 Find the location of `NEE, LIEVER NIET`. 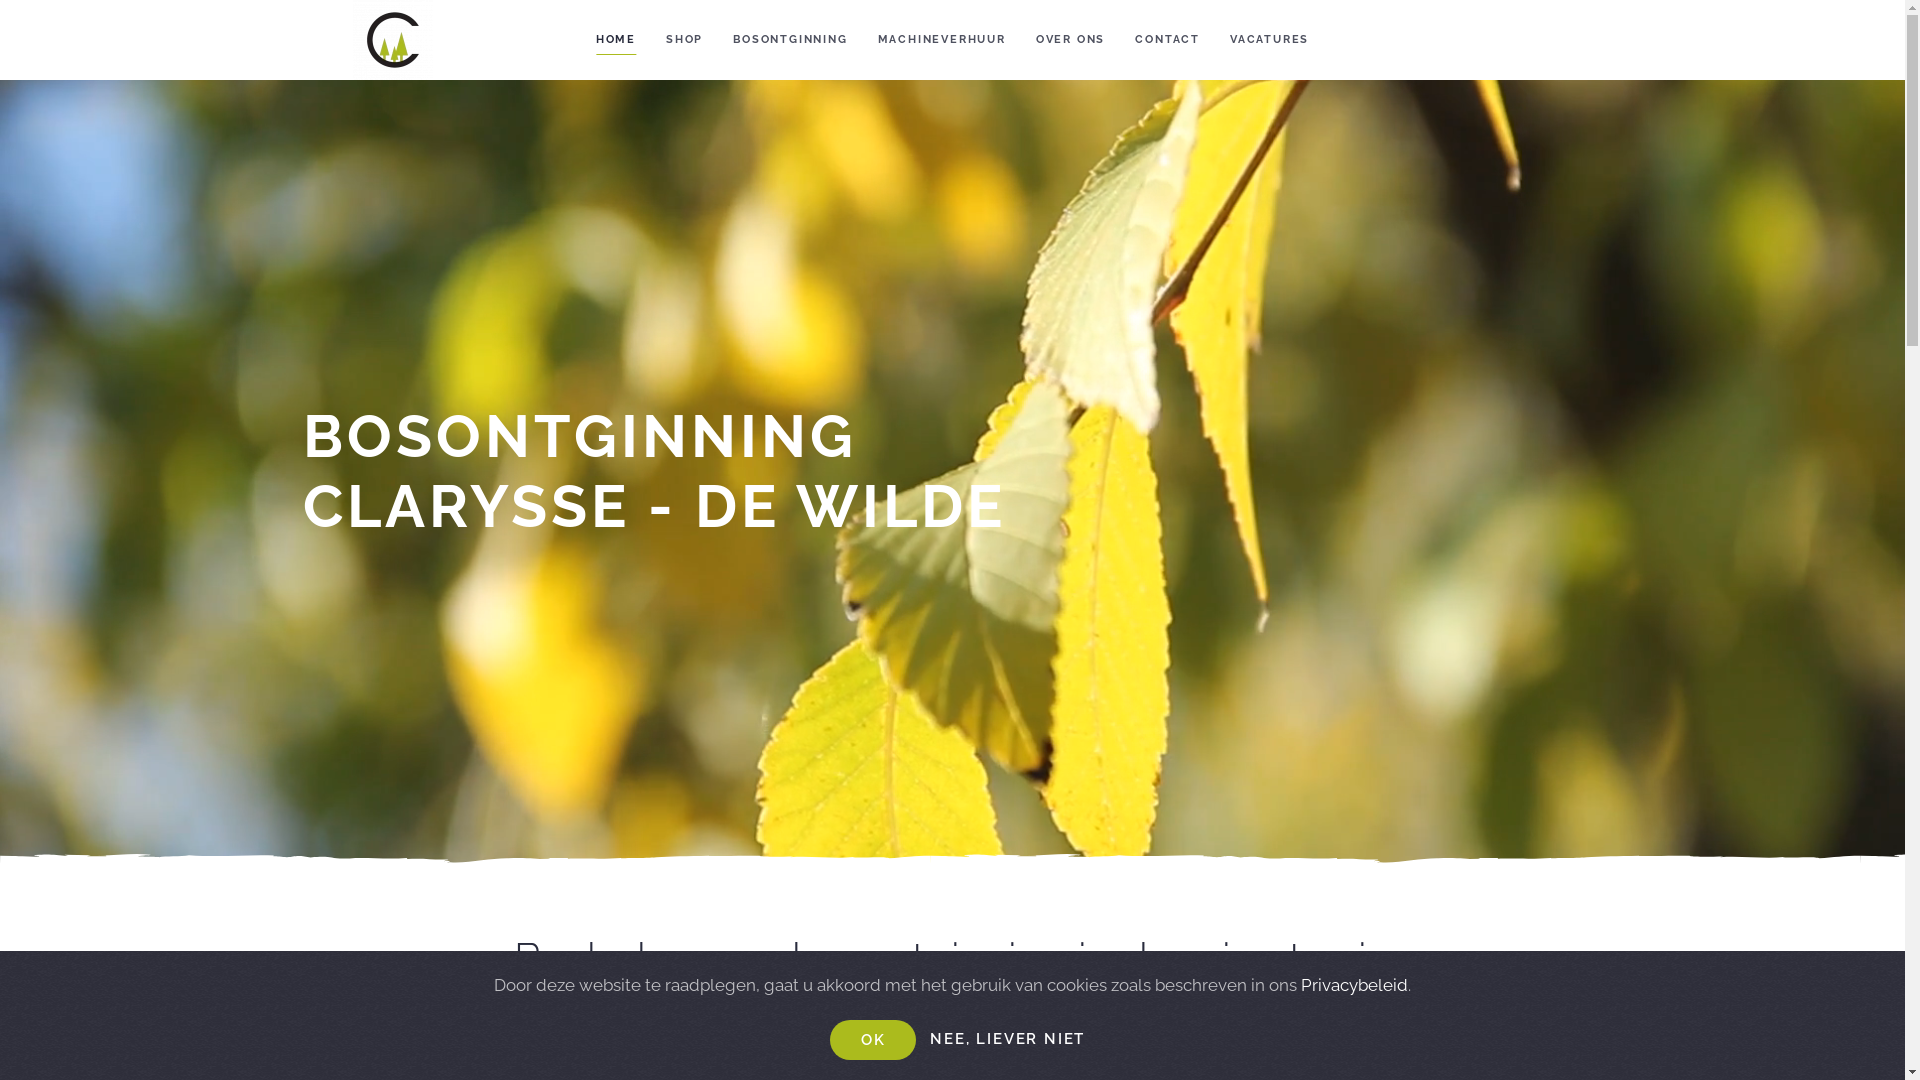

NEE, LIEVER NIET is located at coordinates (1008, 1040).